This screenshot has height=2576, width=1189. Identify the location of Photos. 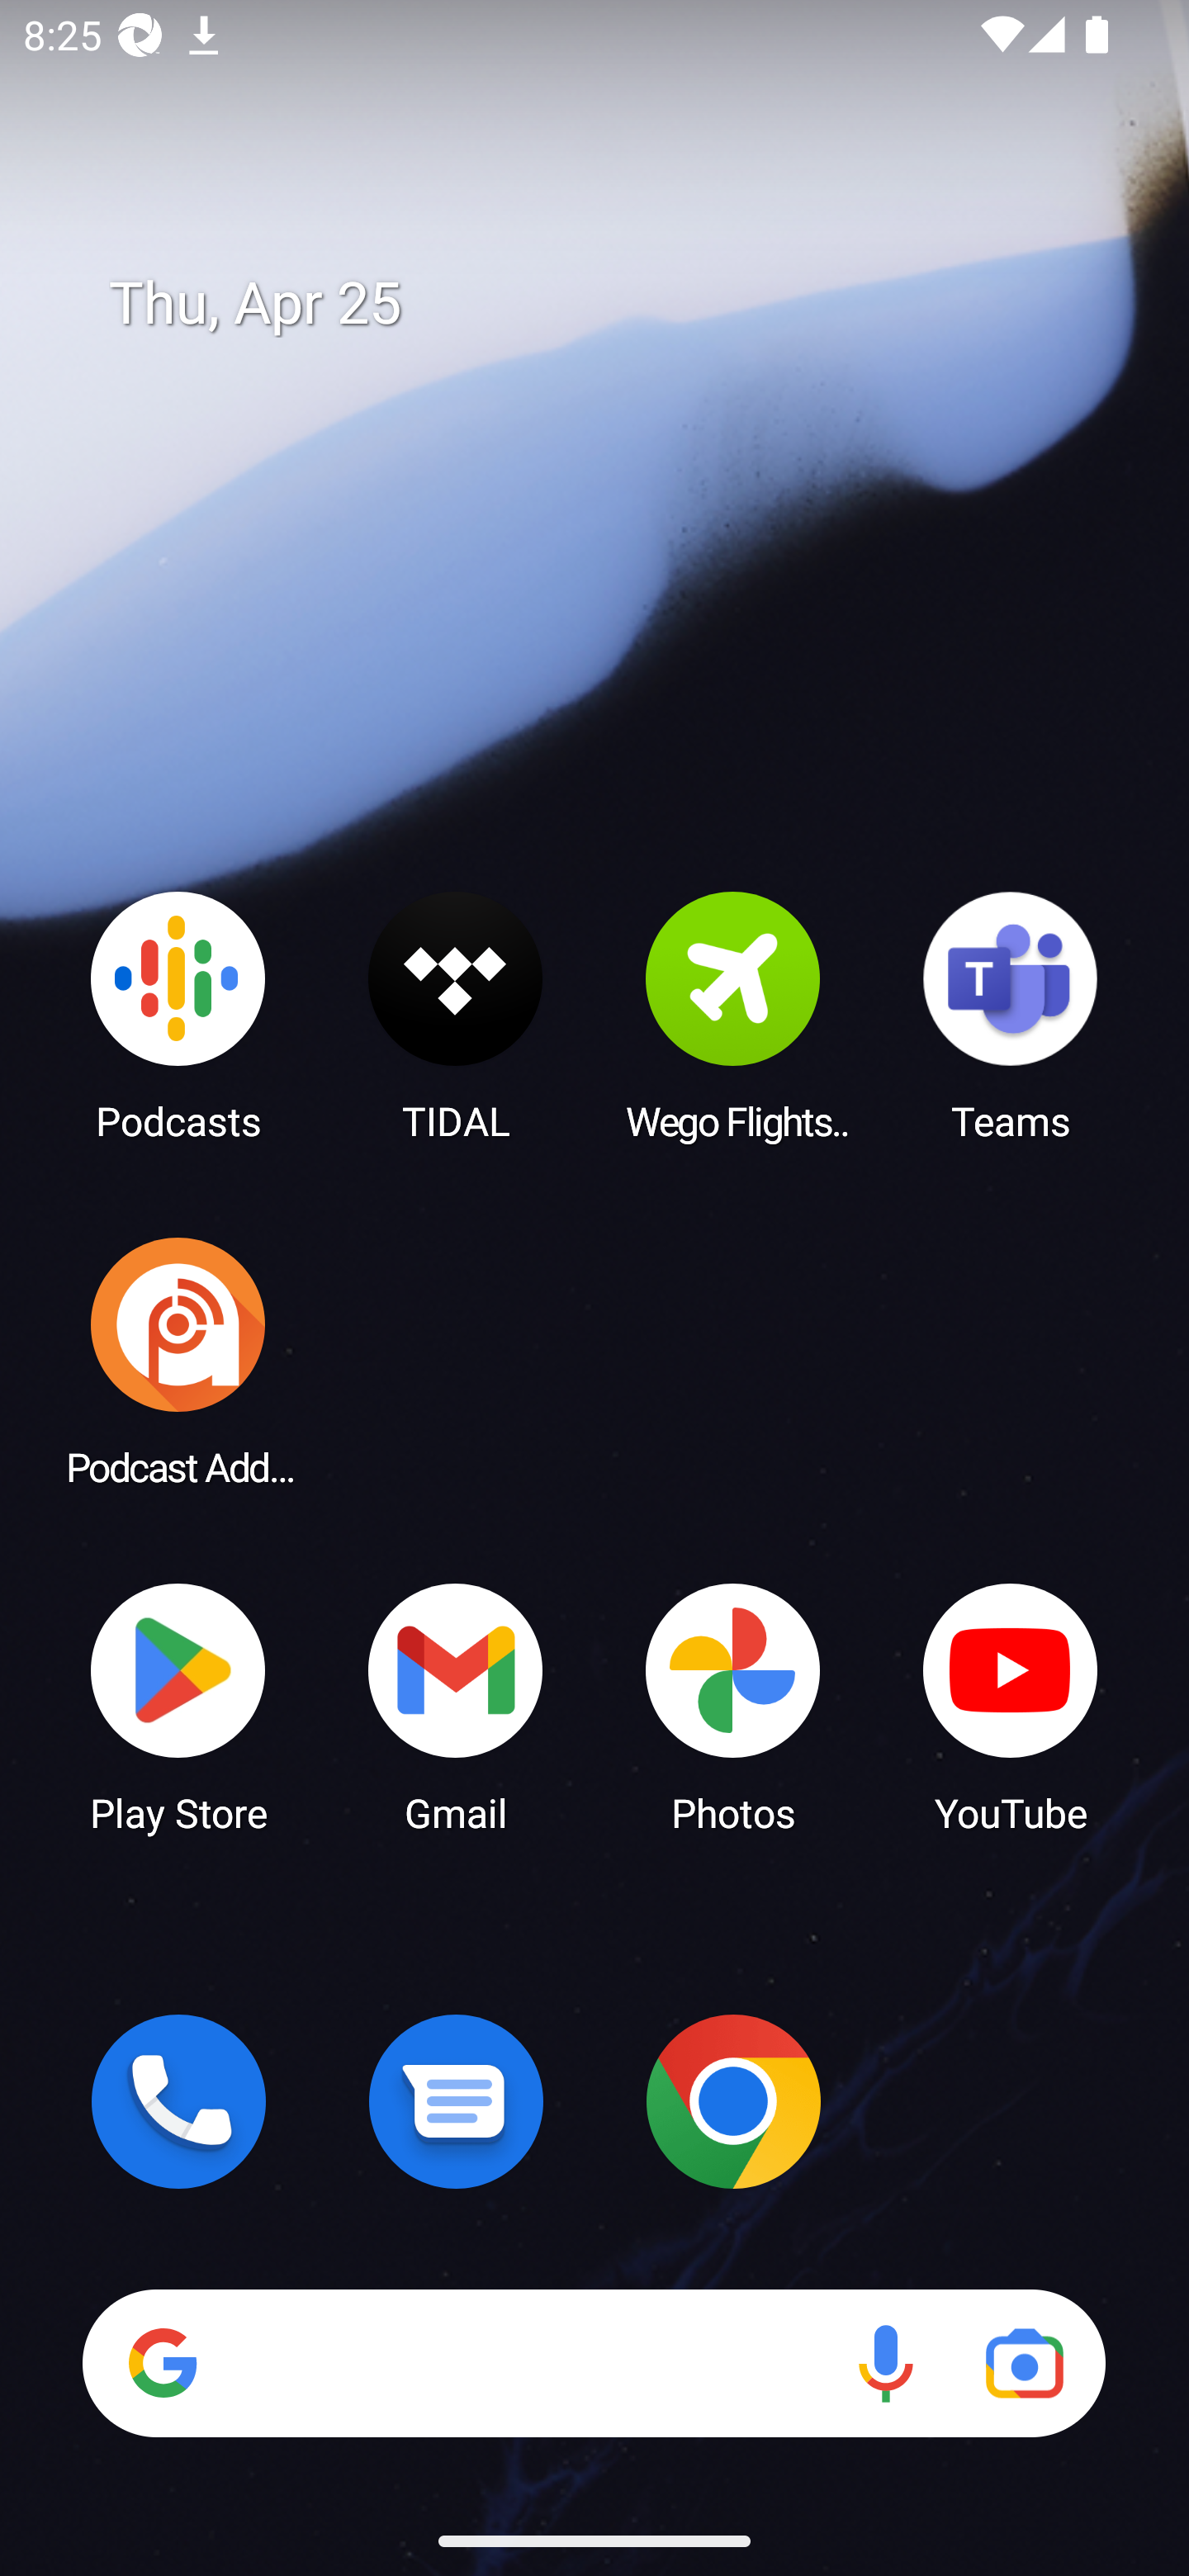
(733, 1706).